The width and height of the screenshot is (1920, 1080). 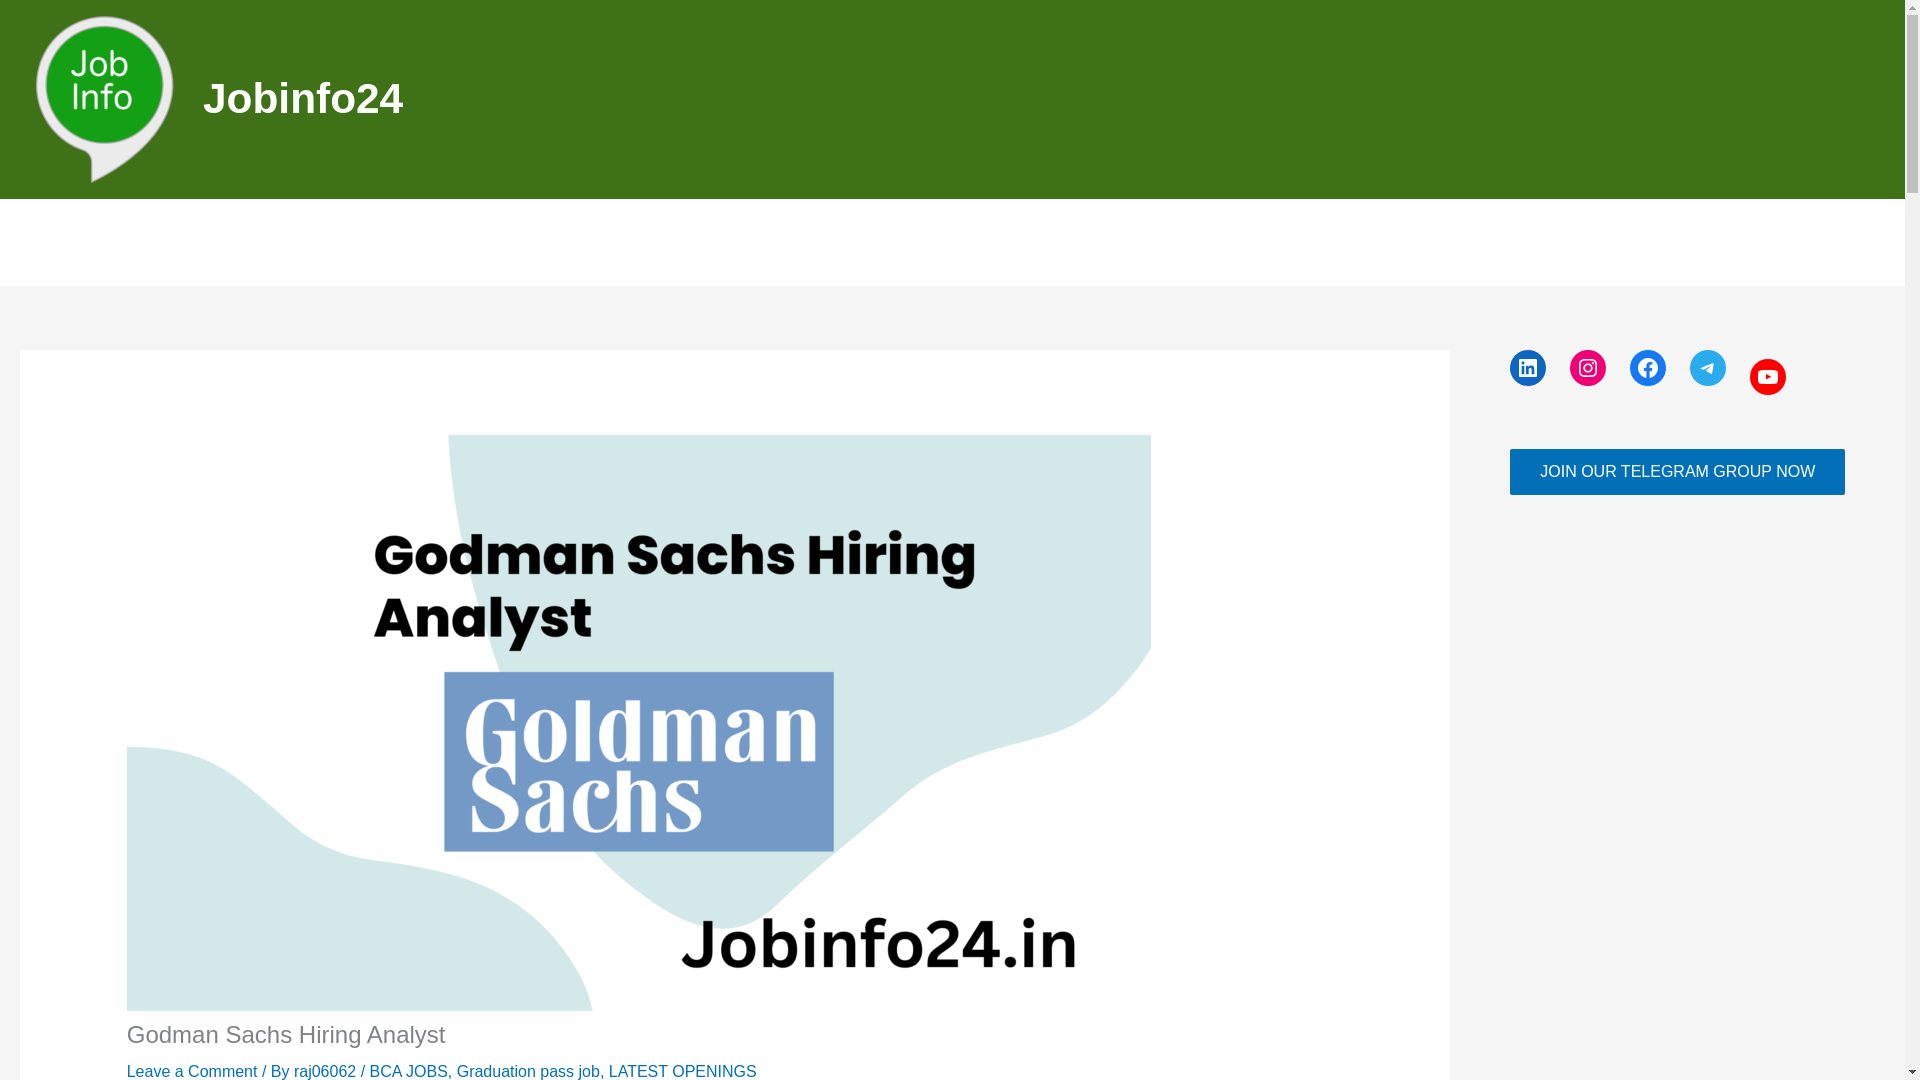 I want to click on Graduation pass job, so click(x=528, y=1071).